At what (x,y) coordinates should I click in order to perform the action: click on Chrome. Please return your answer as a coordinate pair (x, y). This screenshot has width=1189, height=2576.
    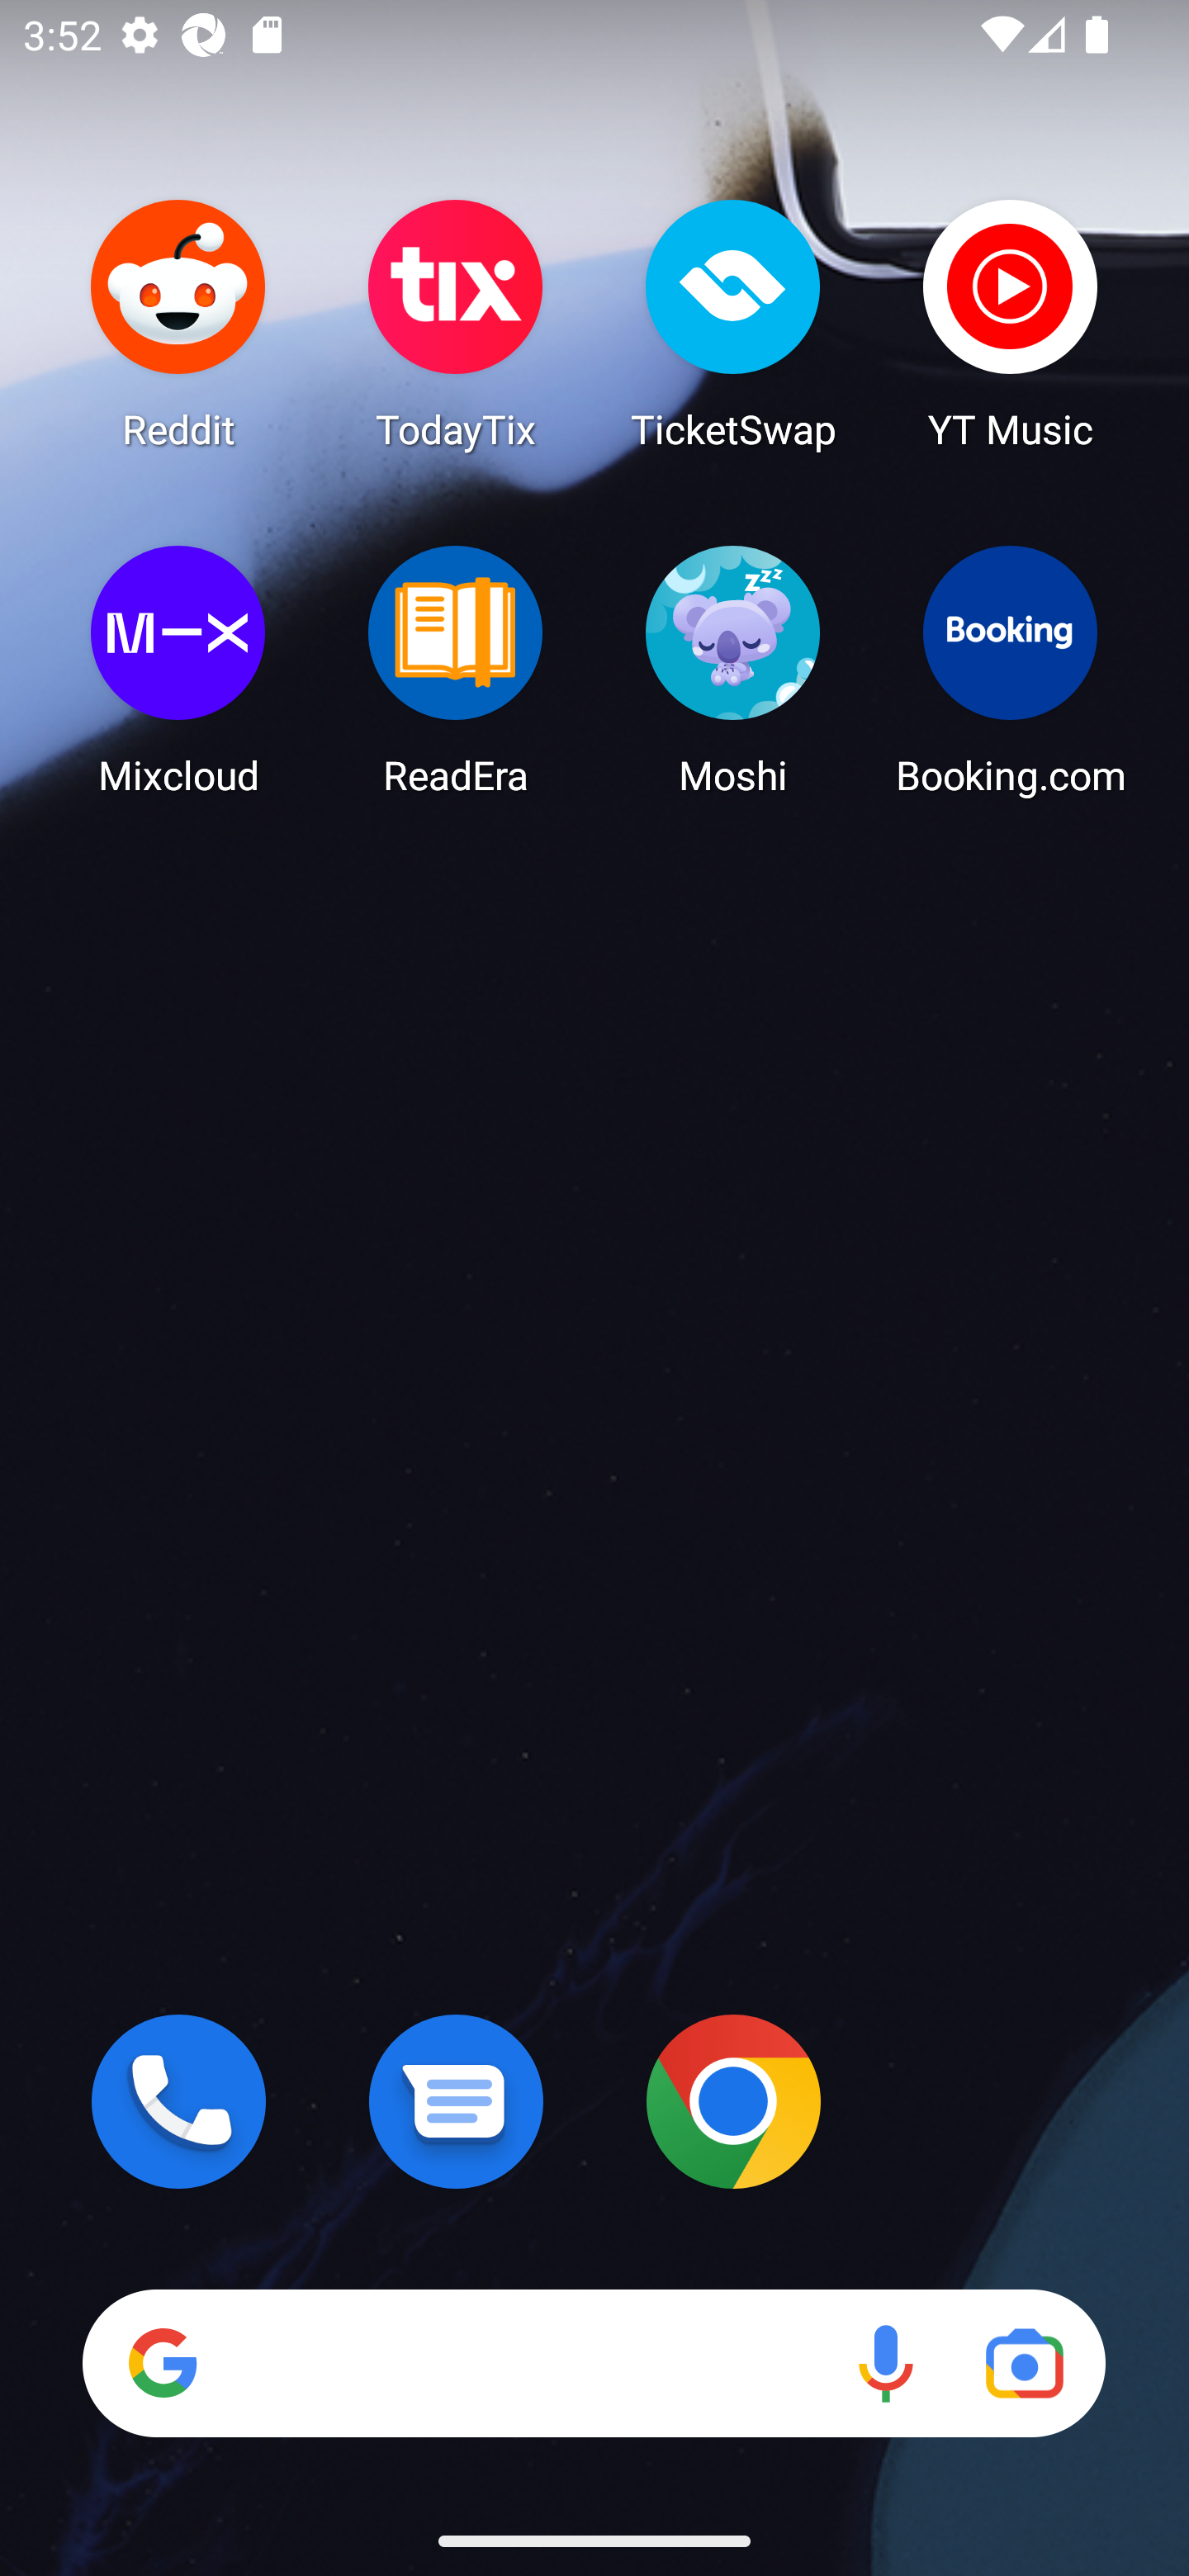
    Looking at the image, I should click on (733, 2101).